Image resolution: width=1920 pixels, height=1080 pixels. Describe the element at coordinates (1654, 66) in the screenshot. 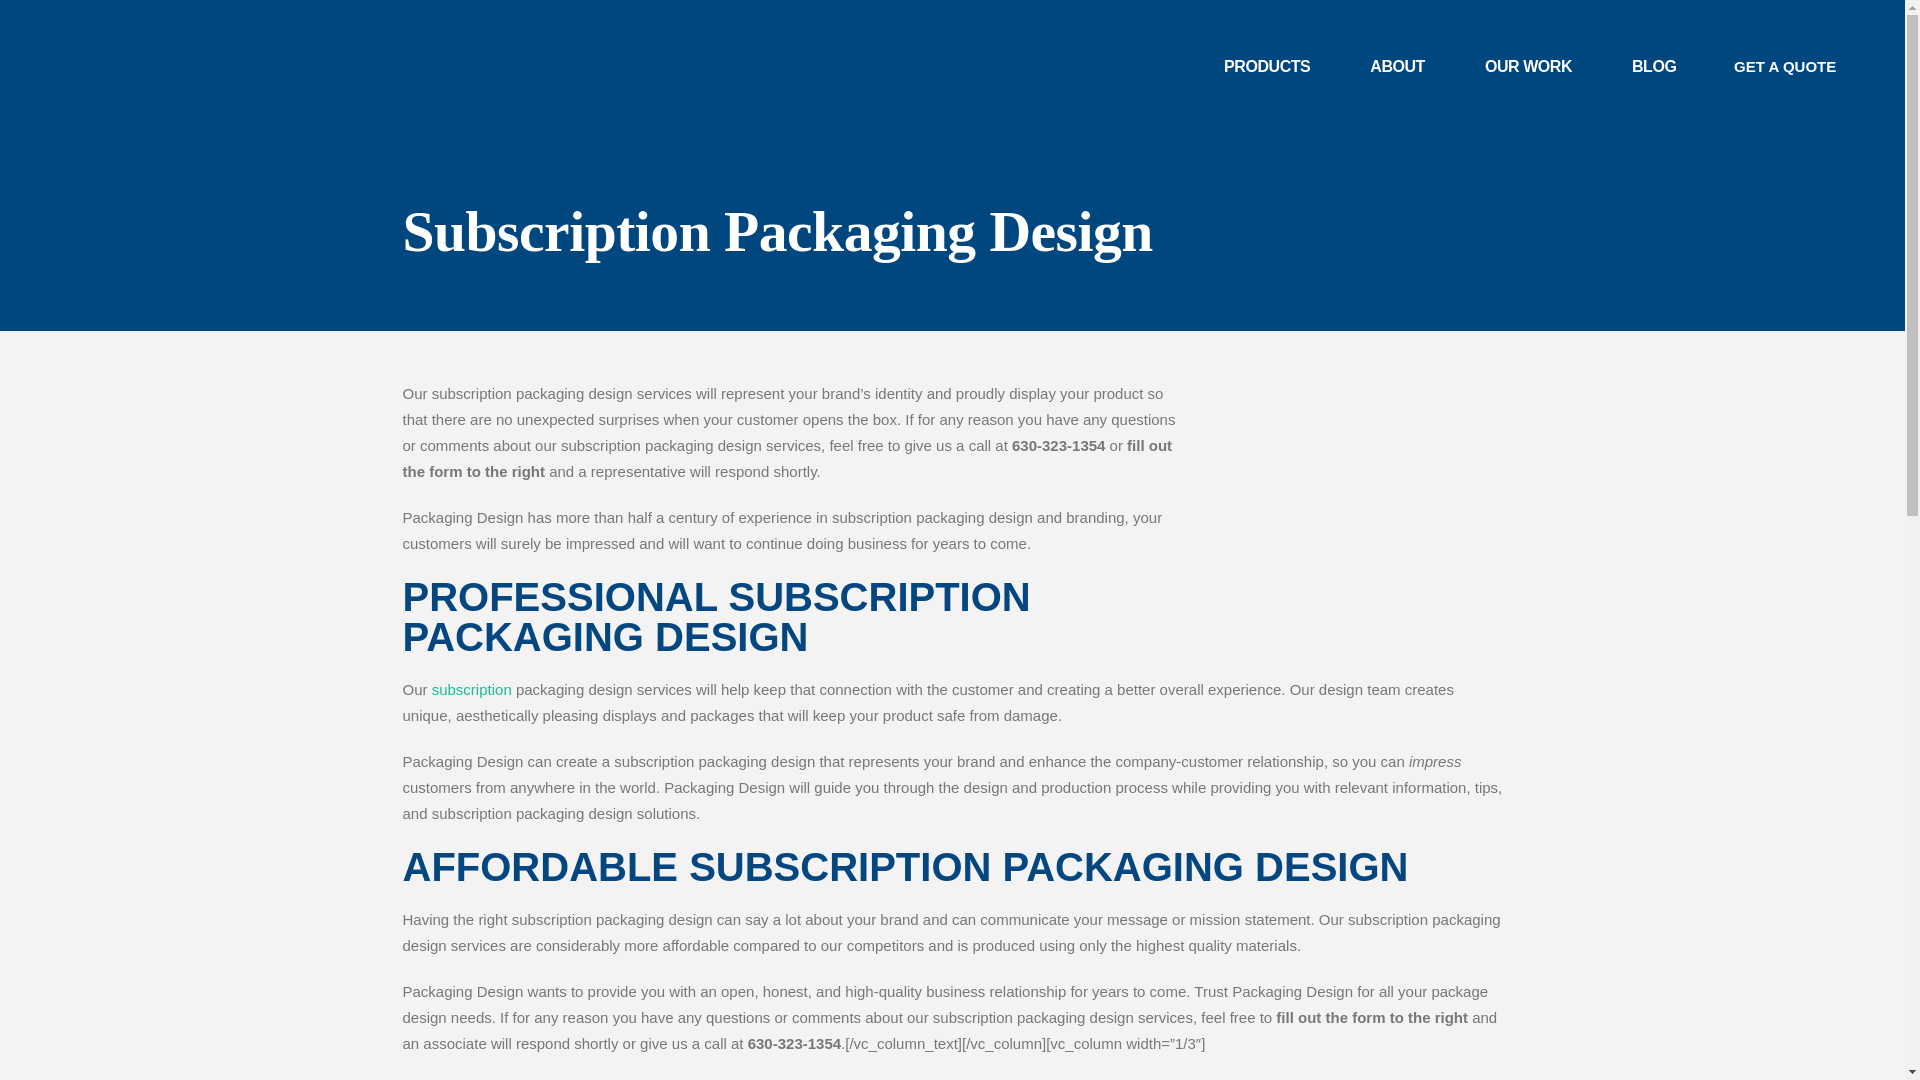

I see `BLOG` at that location.